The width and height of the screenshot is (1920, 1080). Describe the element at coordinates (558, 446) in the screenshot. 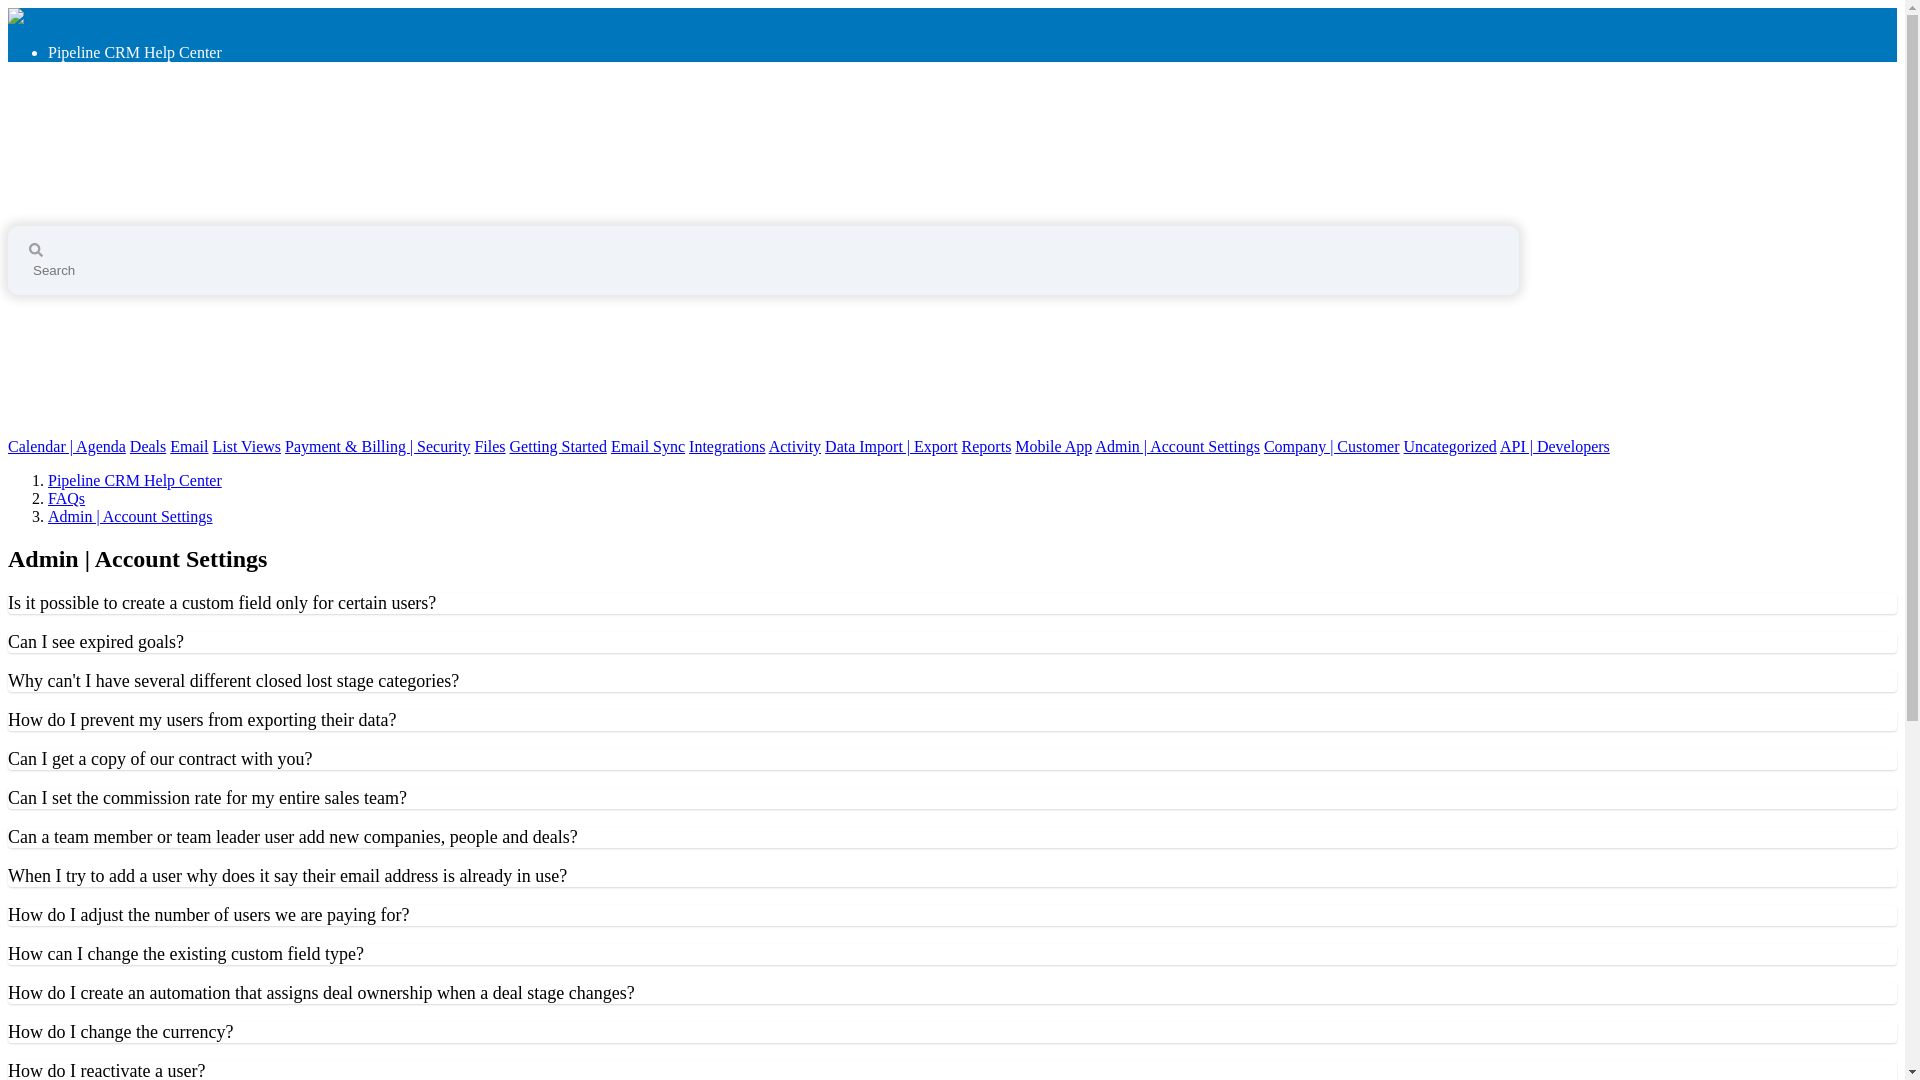

I see `Getting Started` at that location.